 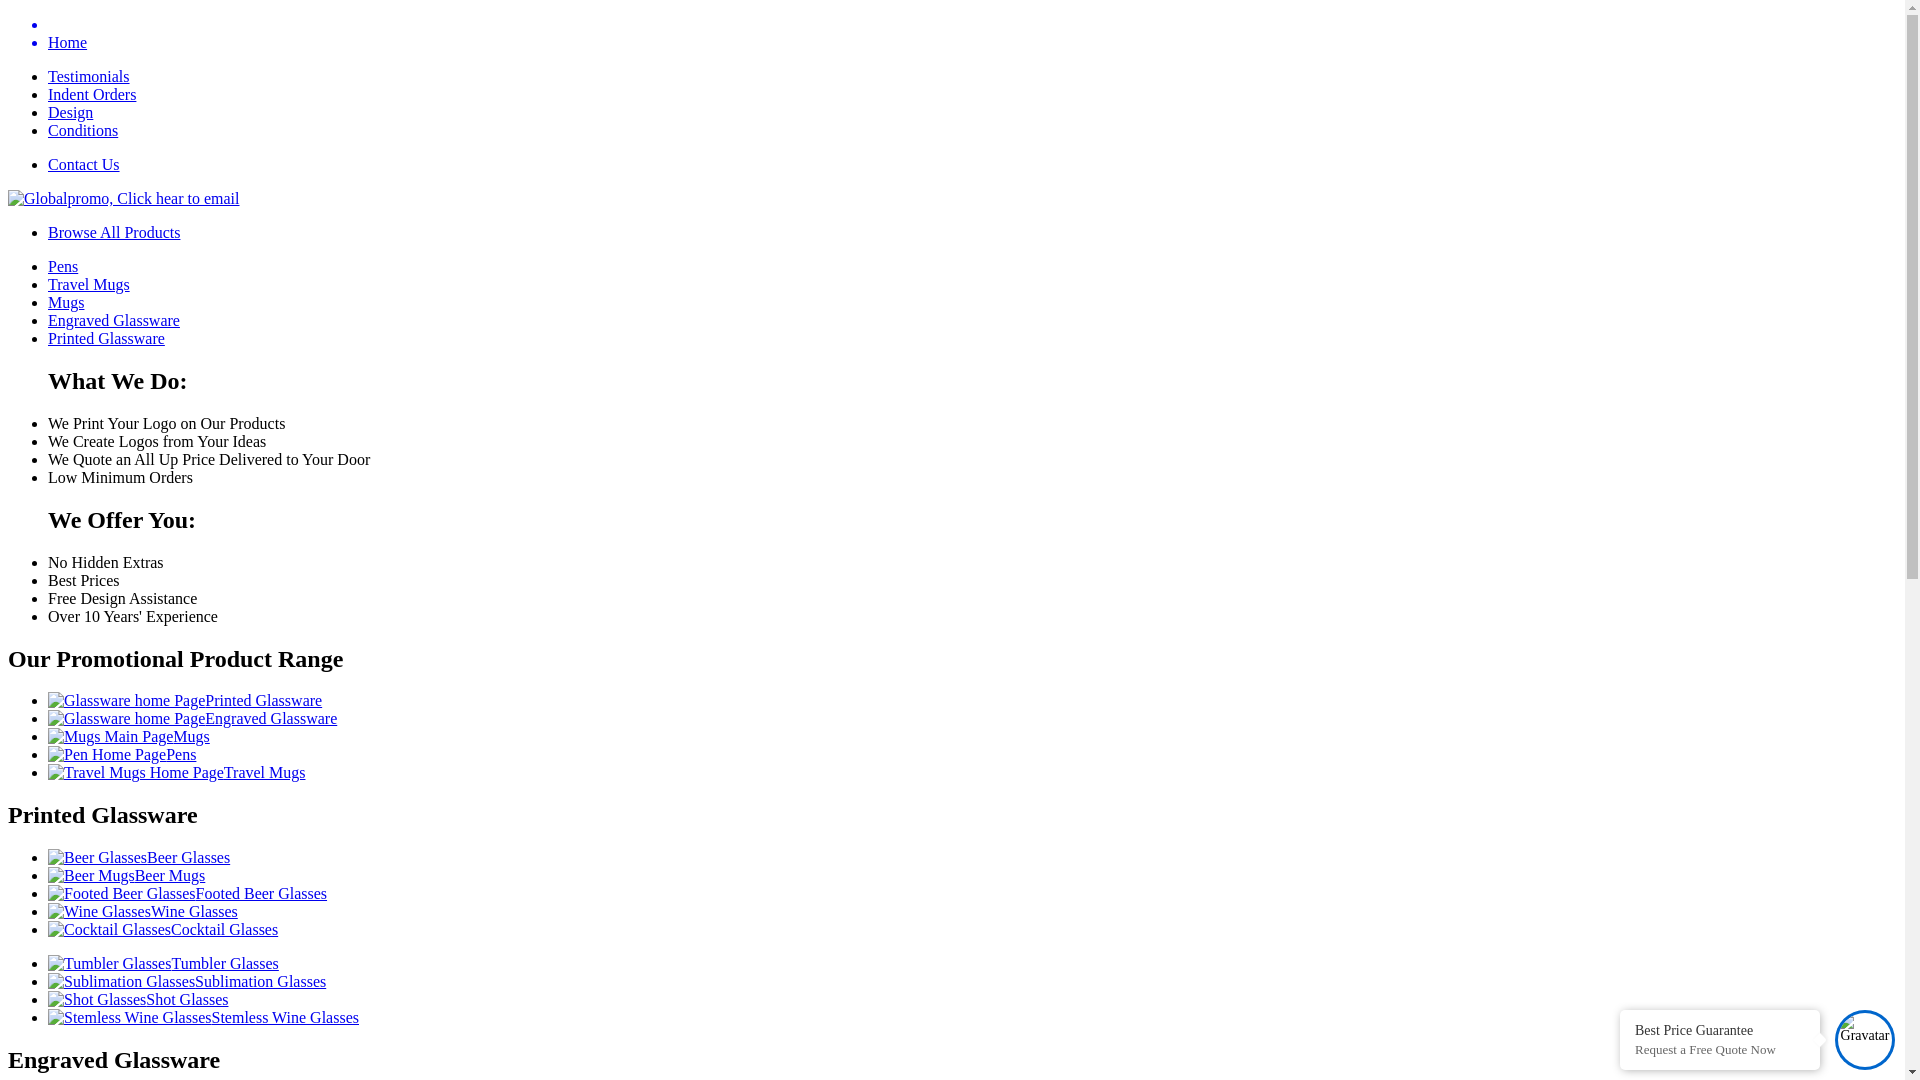 What do you see at coordinates (139, 858) in the screenshot?
I see `Beer Glasses` at bounding box center [139, 858].